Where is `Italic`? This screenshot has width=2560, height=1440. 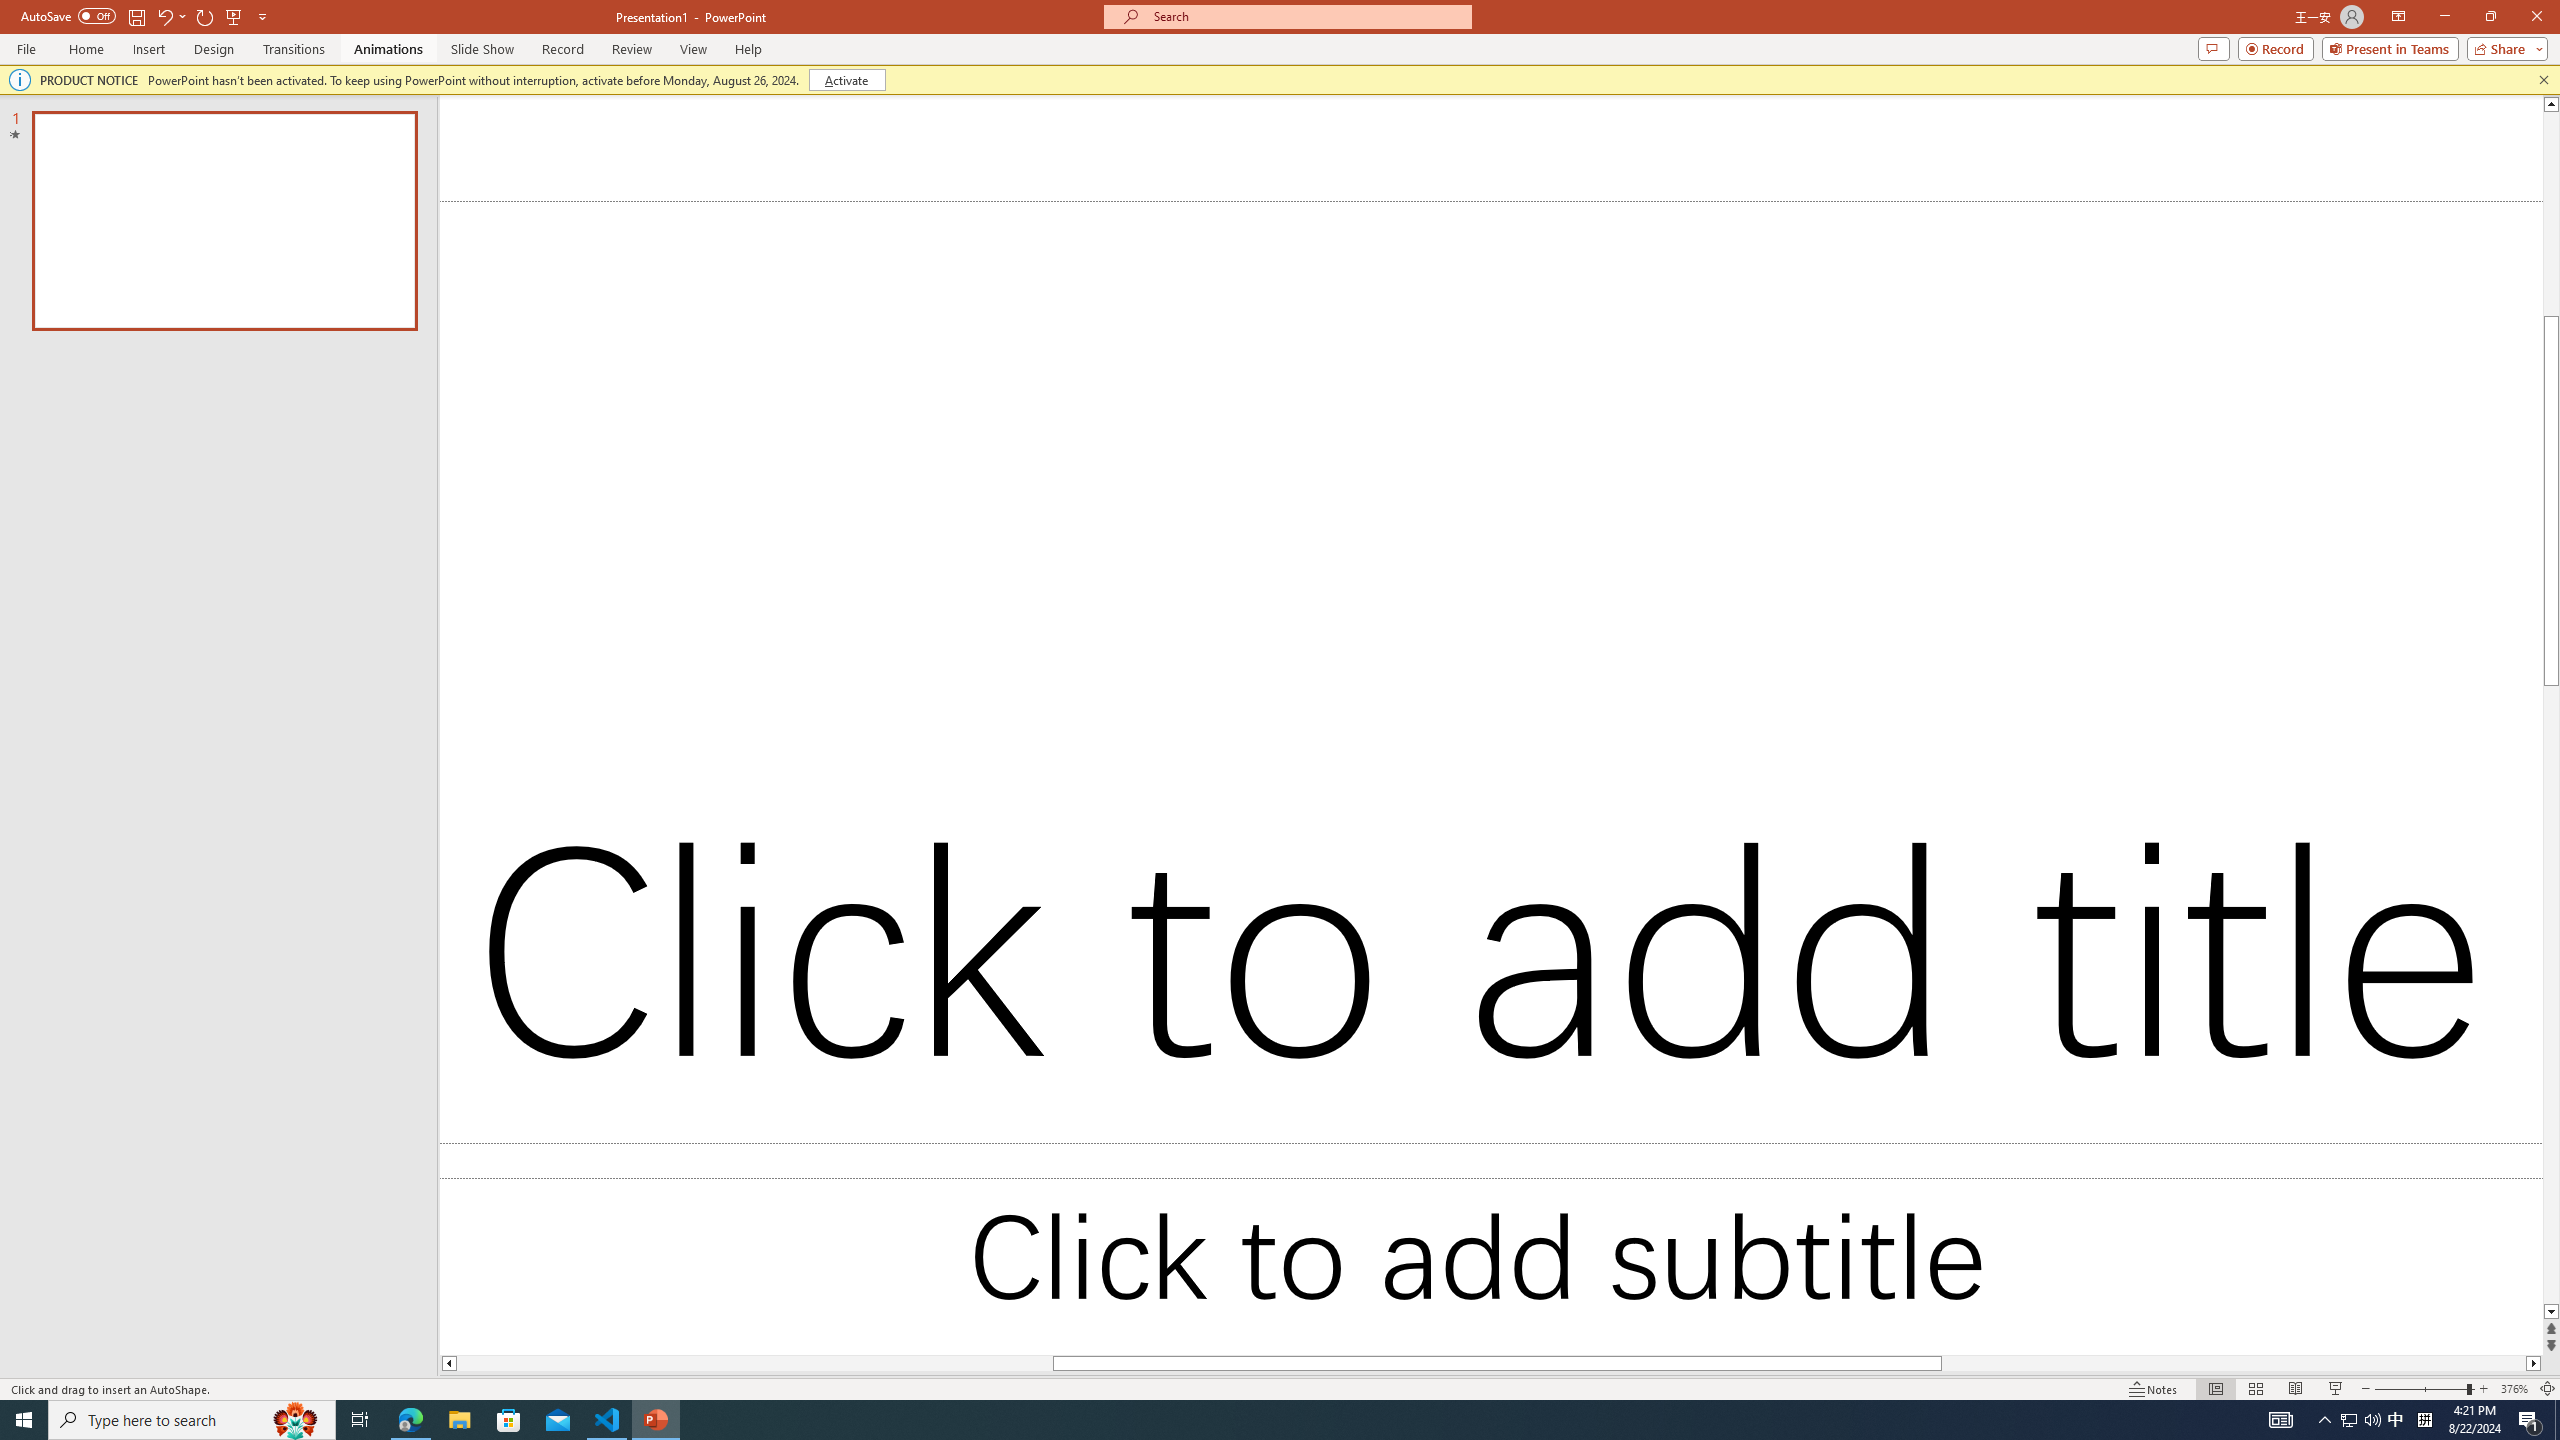 Italic is located at coordinates (212, 180).